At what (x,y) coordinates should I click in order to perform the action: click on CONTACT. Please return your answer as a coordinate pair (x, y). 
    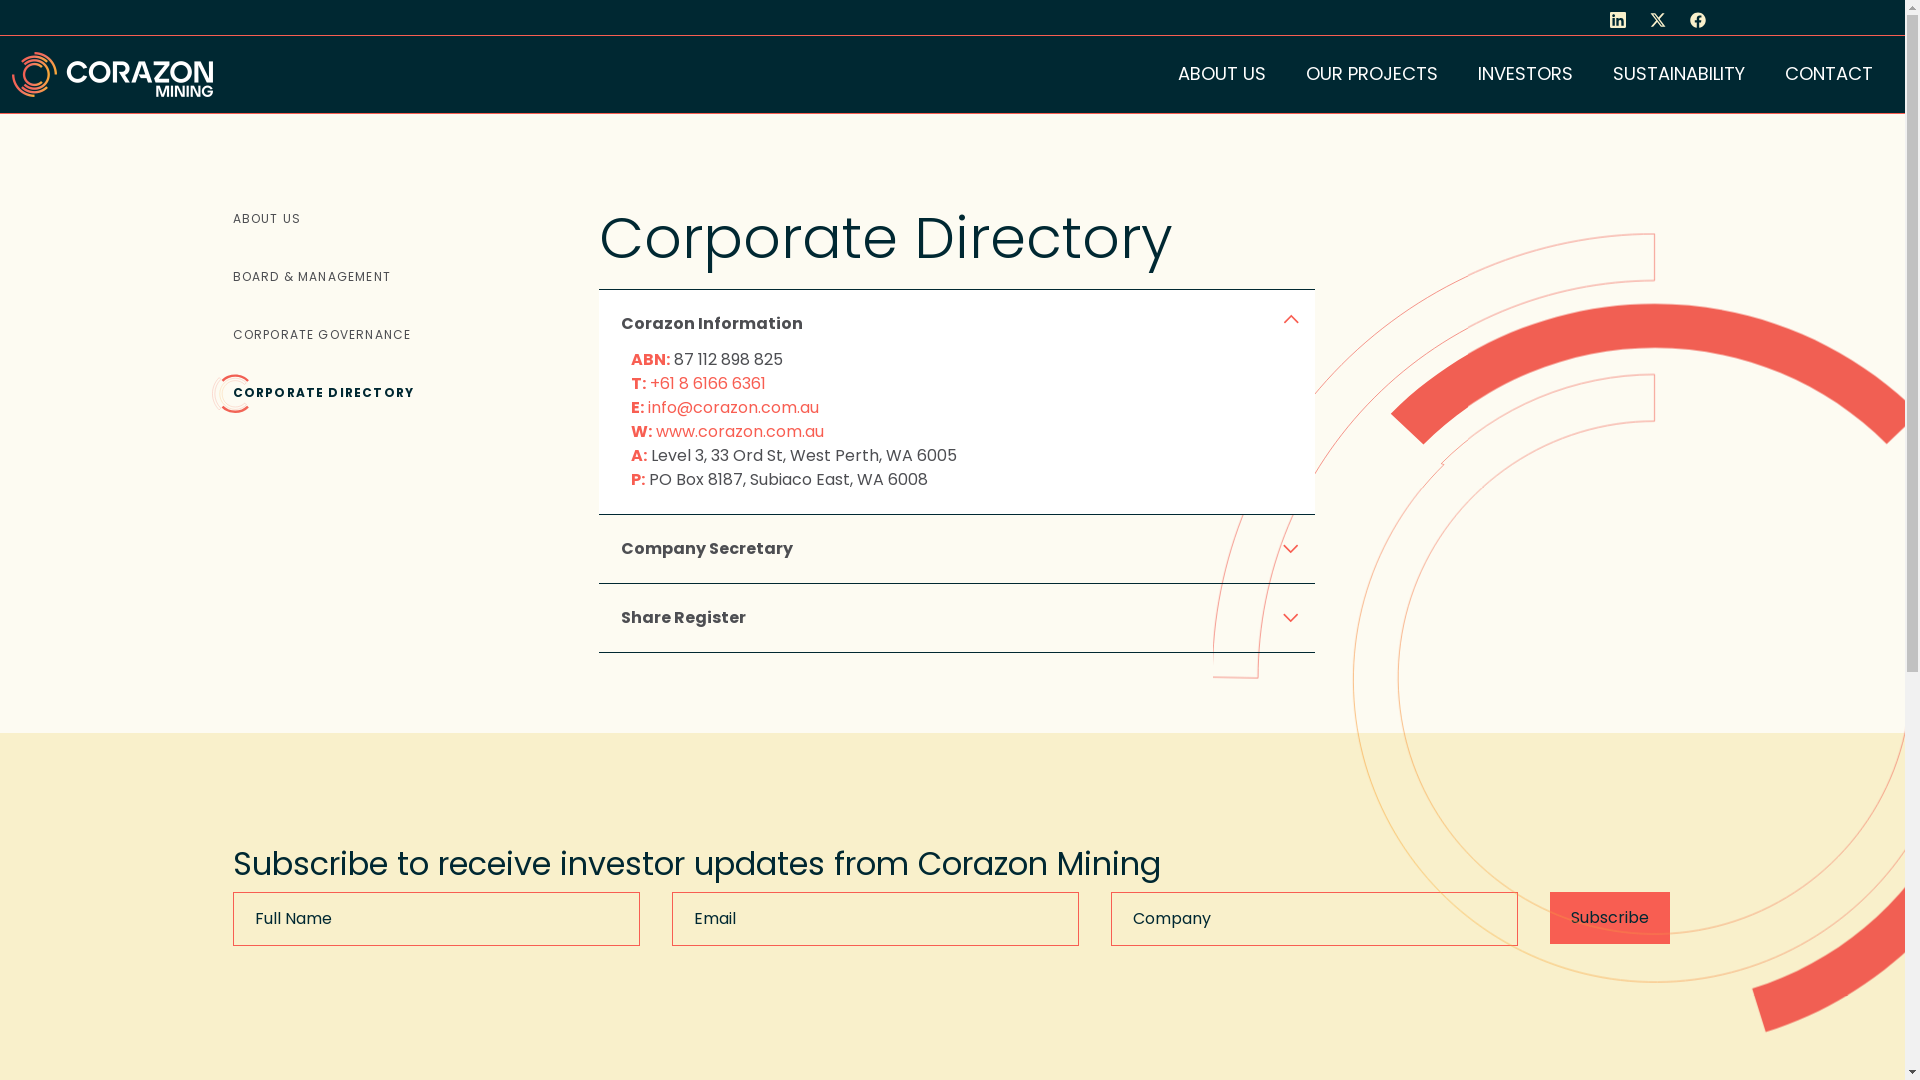
    Looking at the image, I should click on (1829, 74).